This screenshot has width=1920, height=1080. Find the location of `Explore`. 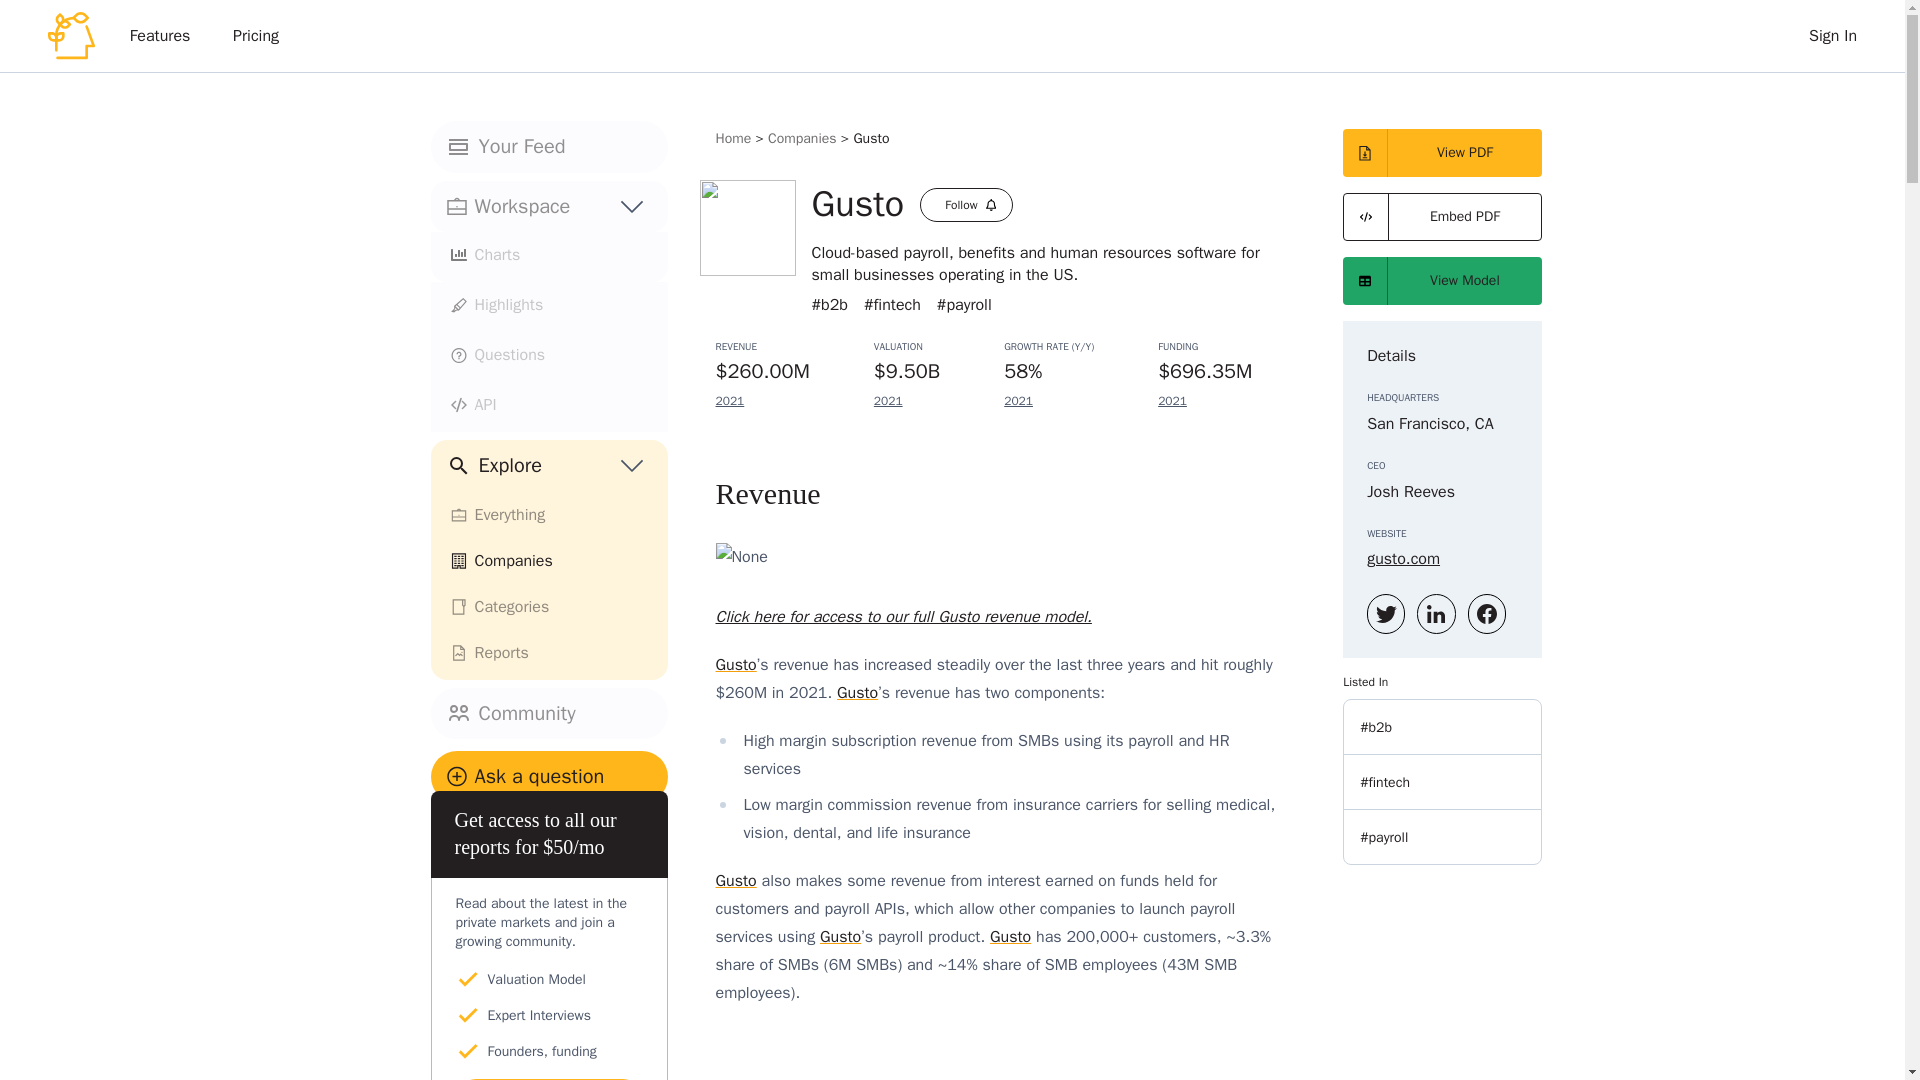

Explore is located at coordinates (548, 466).